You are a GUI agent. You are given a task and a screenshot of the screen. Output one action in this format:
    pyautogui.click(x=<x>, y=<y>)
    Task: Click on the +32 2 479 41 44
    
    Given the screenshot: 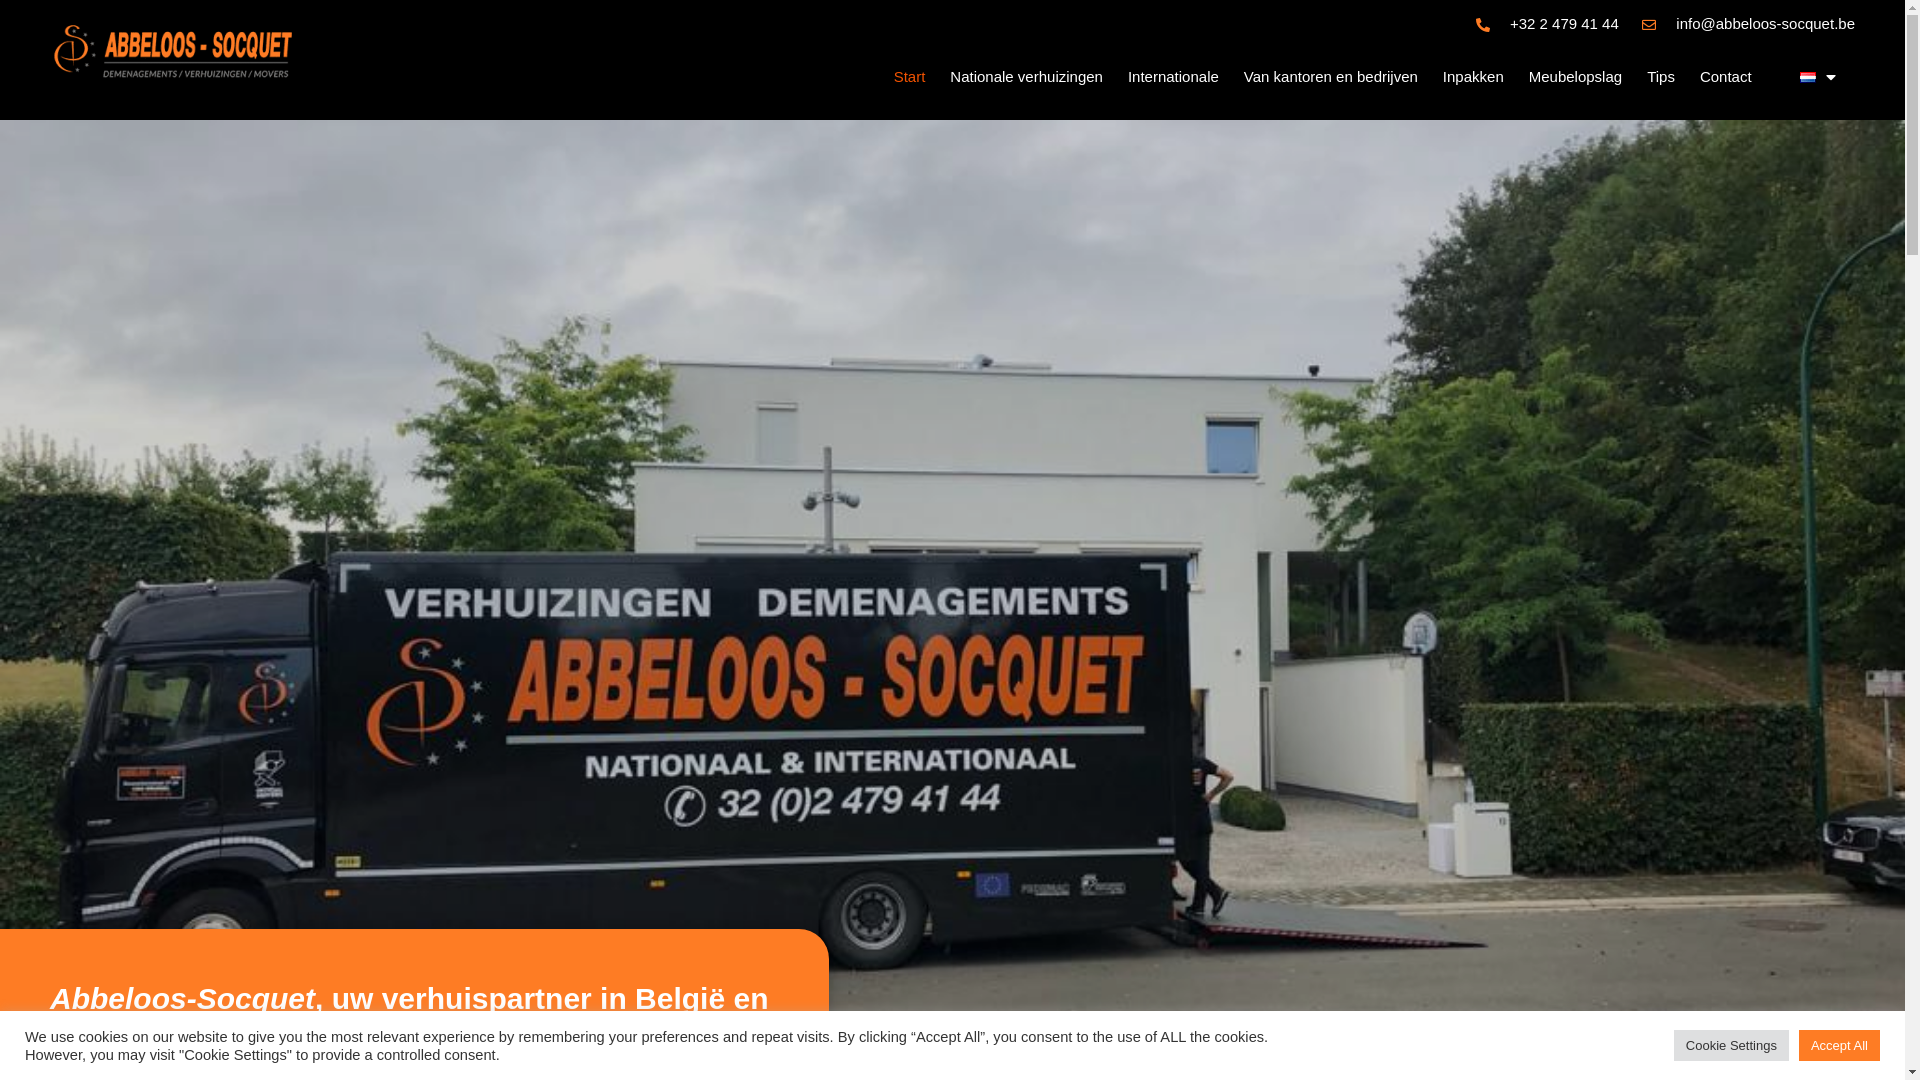 What is the action you would take?
    pyautogui.click(x=682, y=656)
    